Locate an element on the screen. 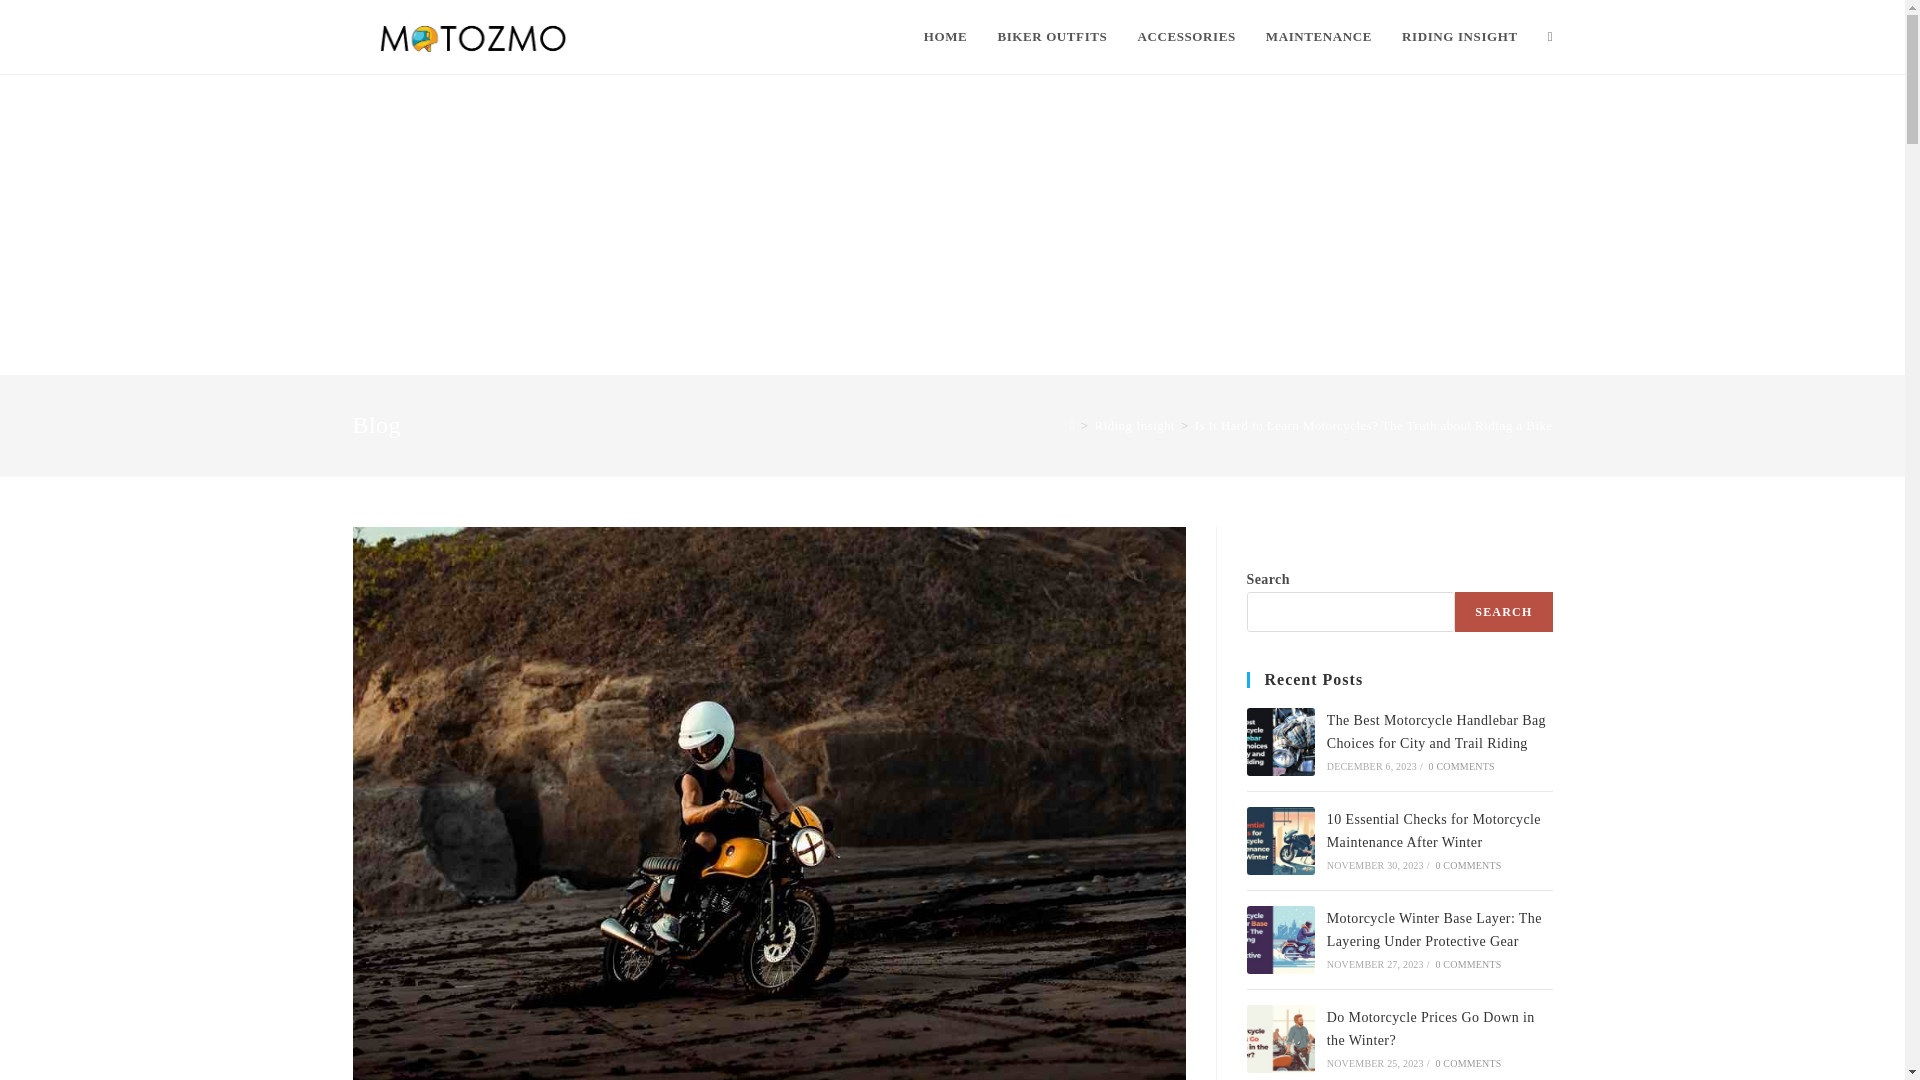 This screenshot has height=1080, width=1920. MAINTENANCE is located at coordinates (1318, 37).